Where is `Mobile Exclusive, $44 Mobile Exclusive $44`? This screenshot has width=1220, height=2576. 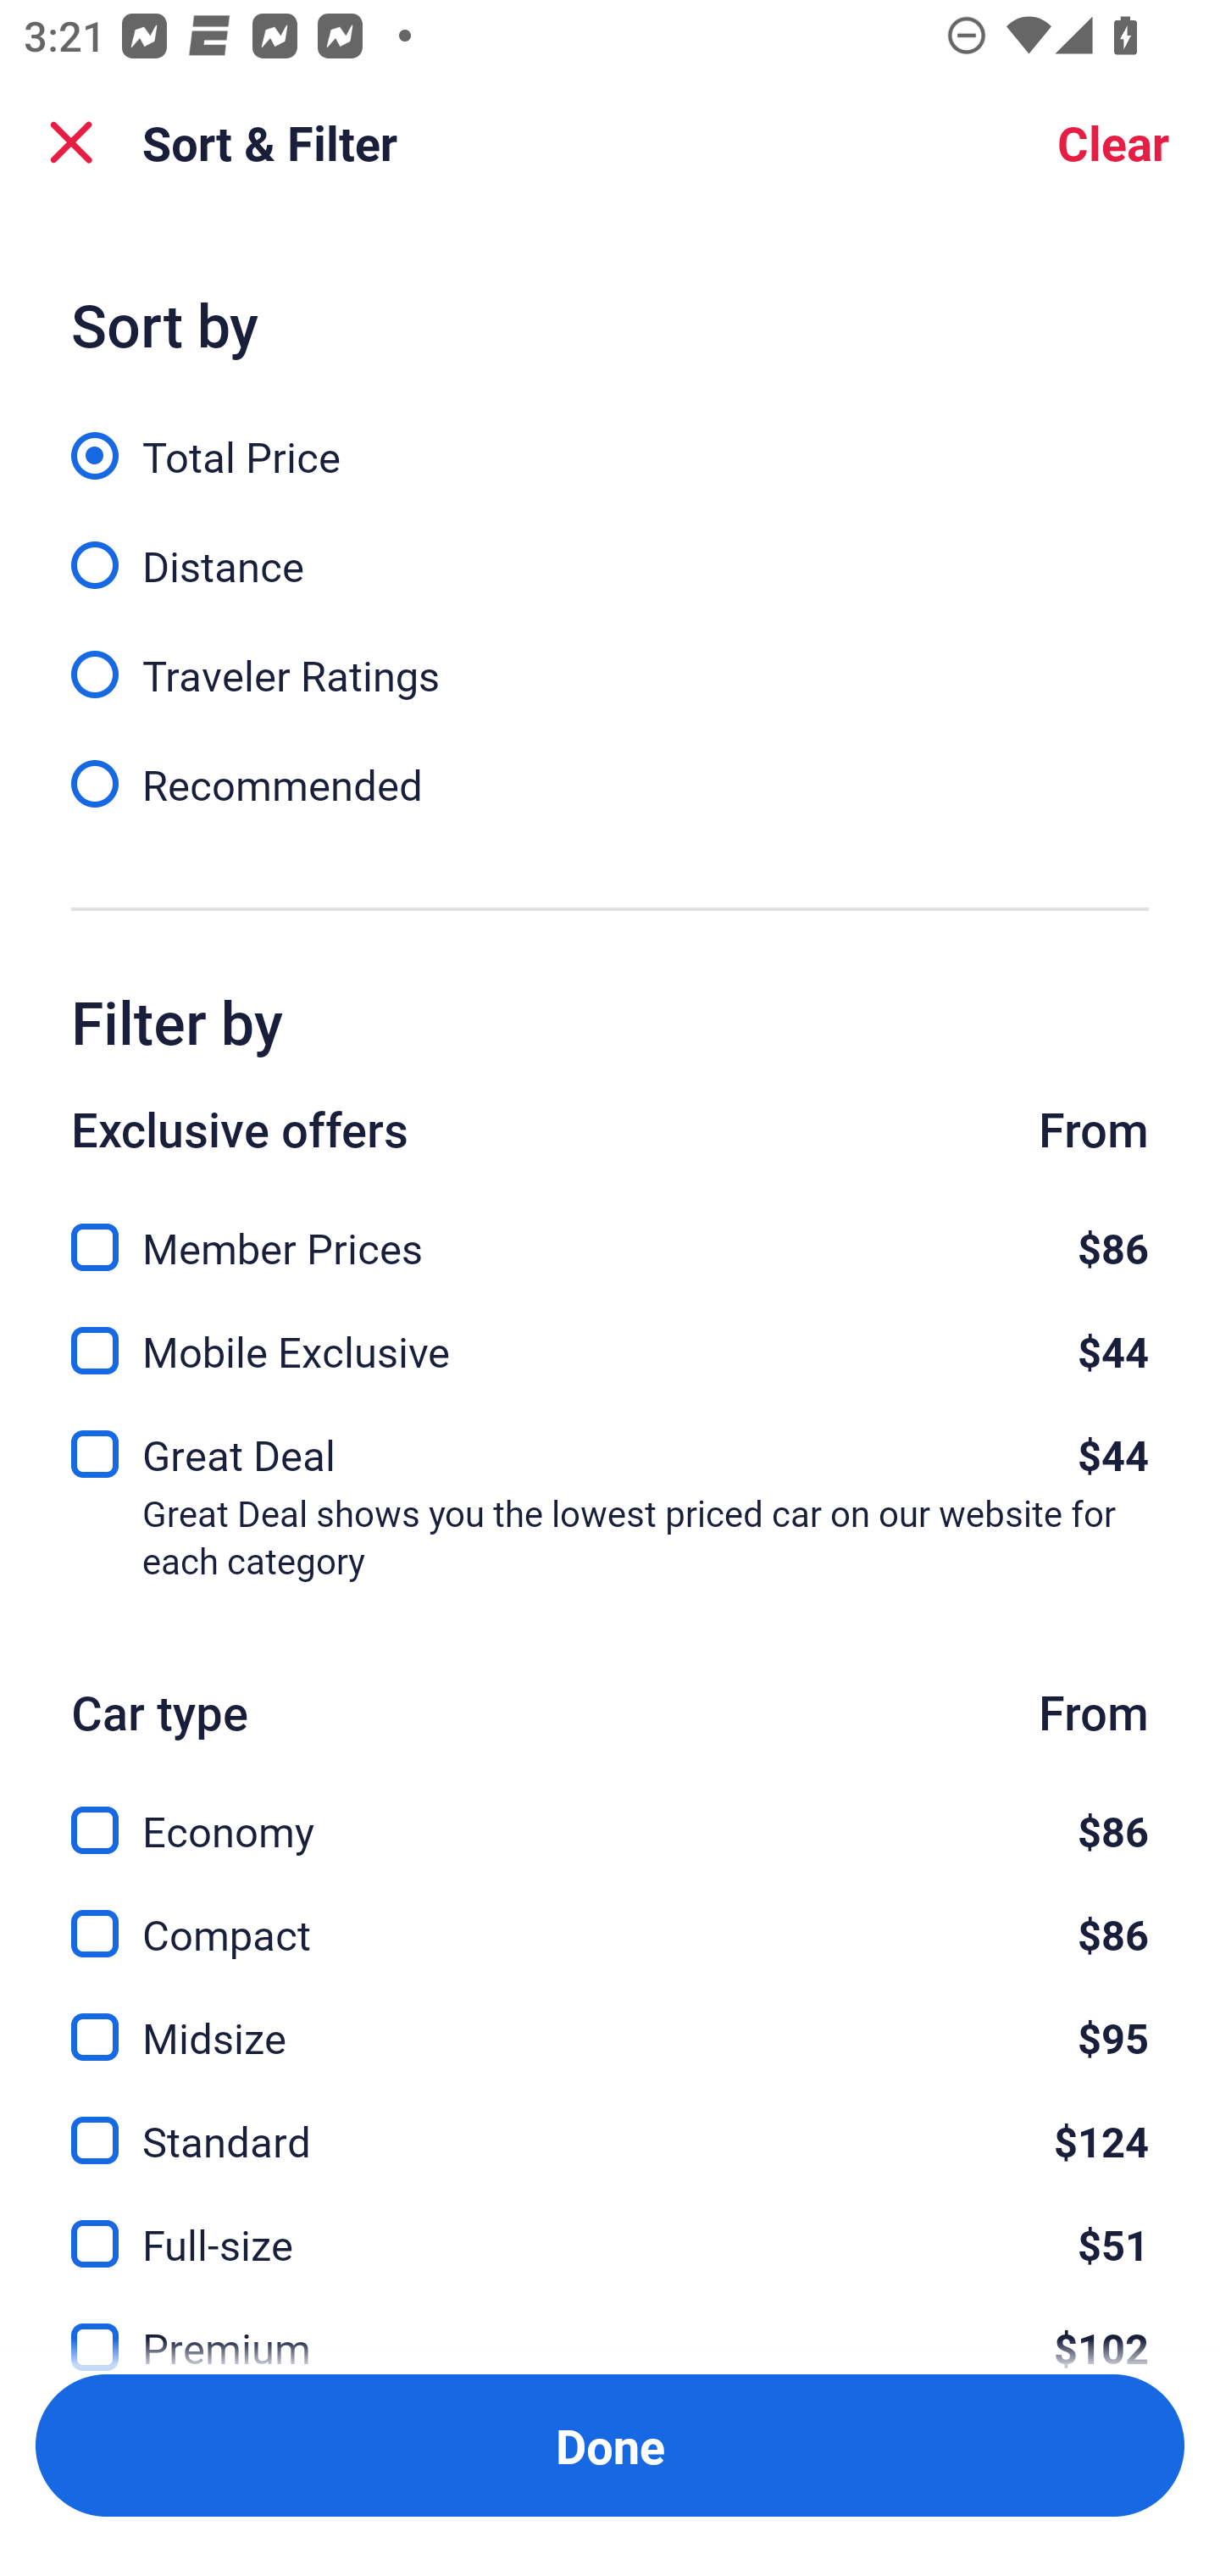
Mobile Exclusive, $44 Mobile Exclusive $44 is located at coordinates (610, 1341).